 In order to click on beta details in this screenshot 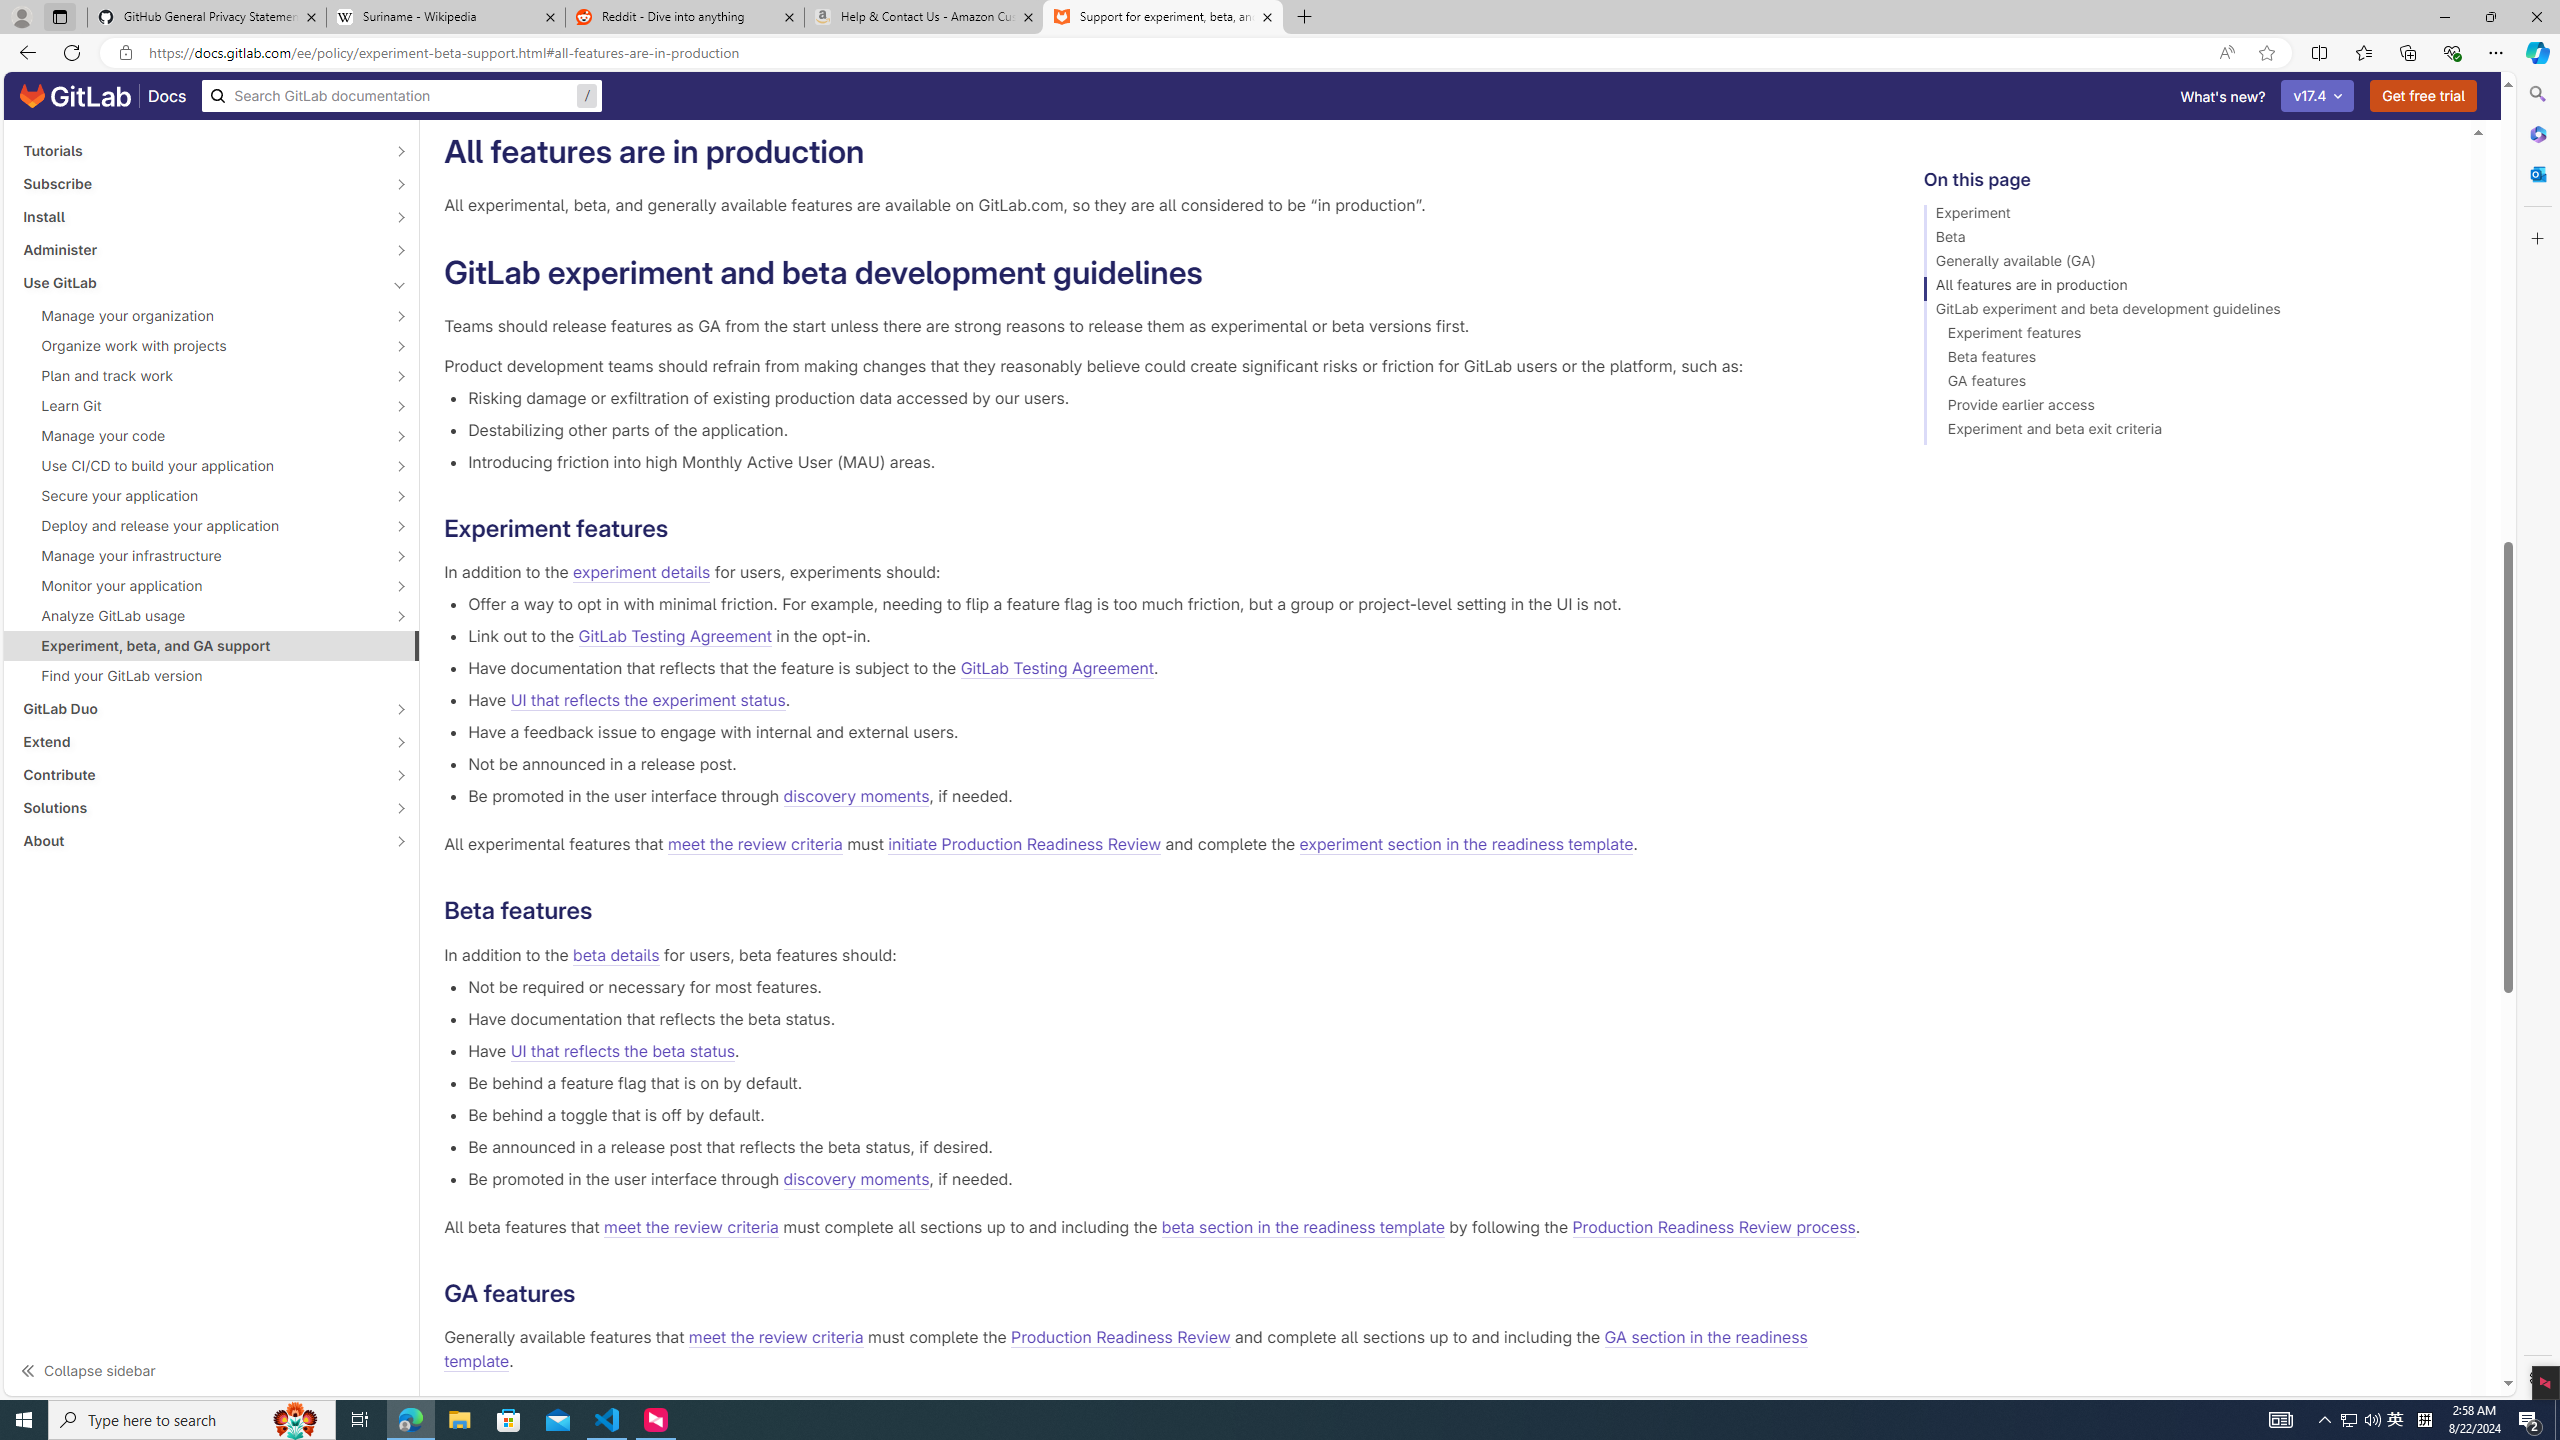, I will do `click(616, 955)`.